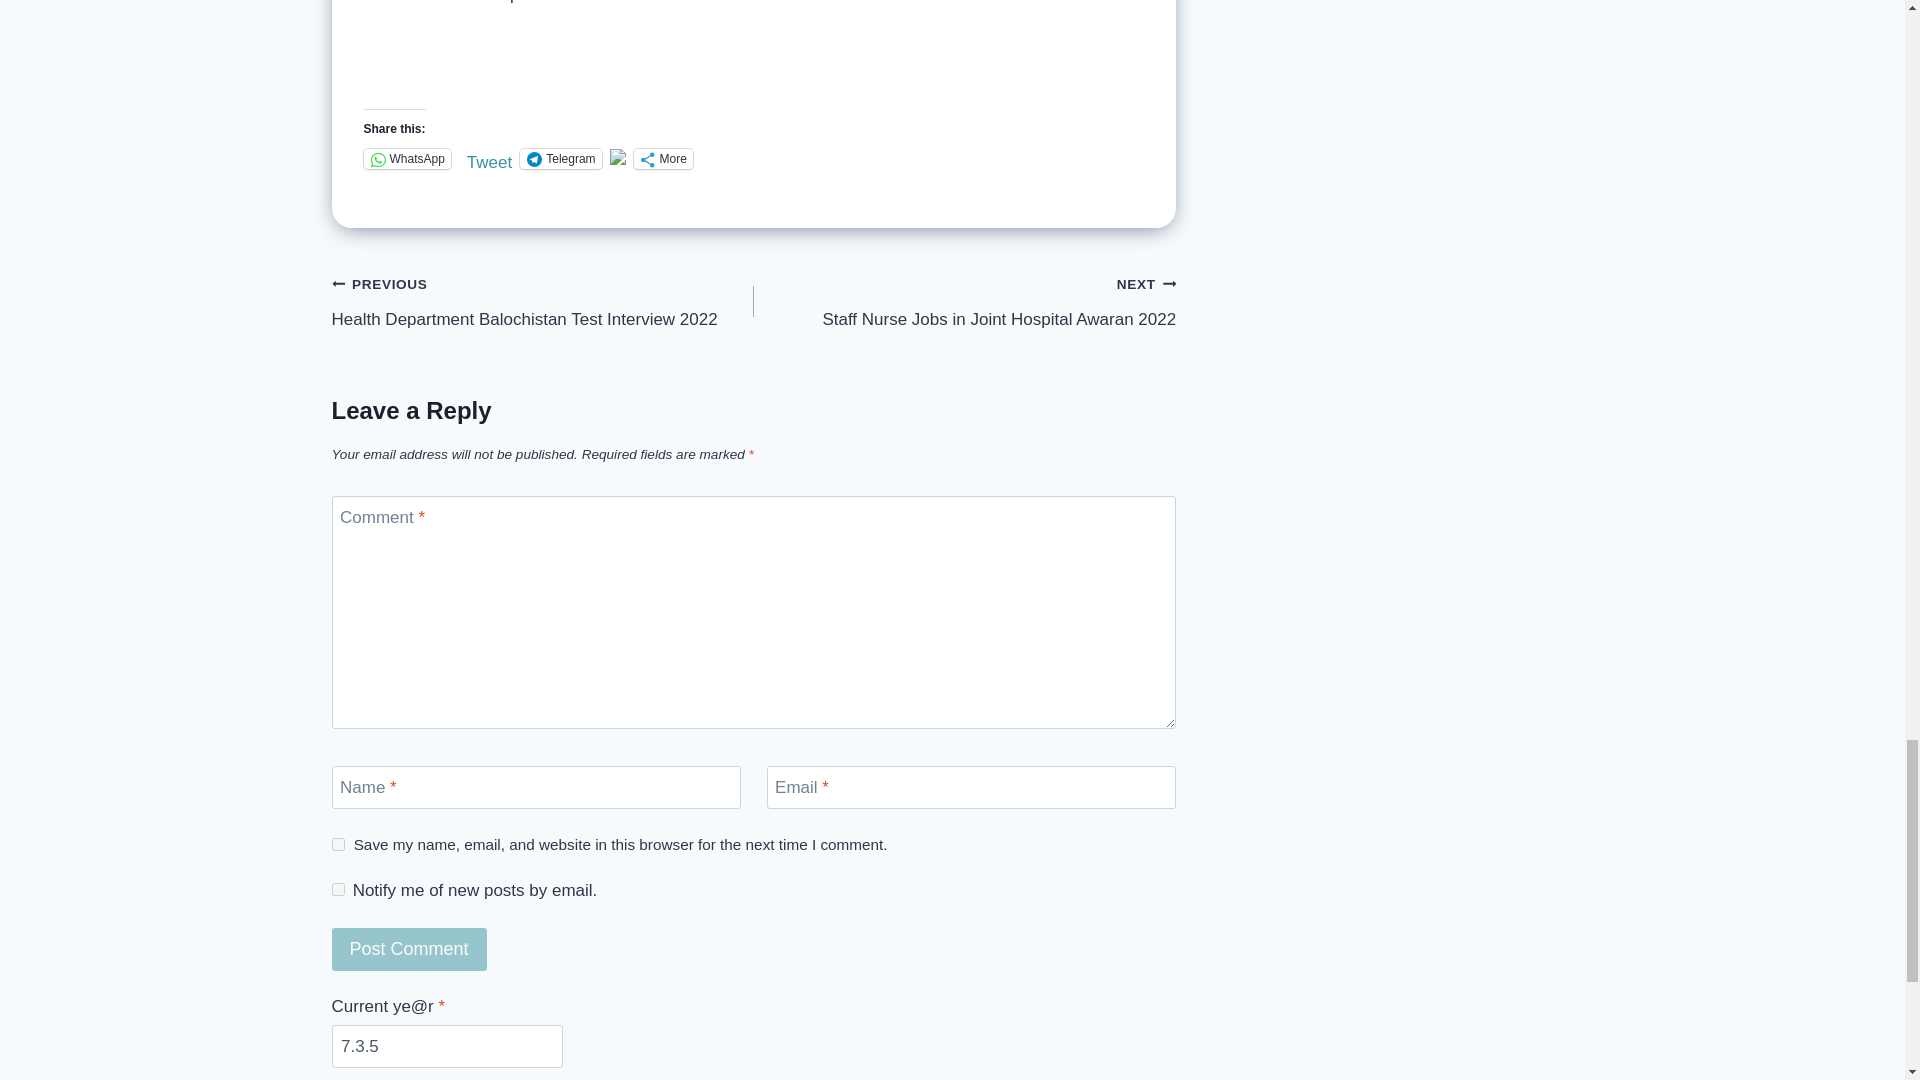  I want to click on subscribe, so click(338, 890).